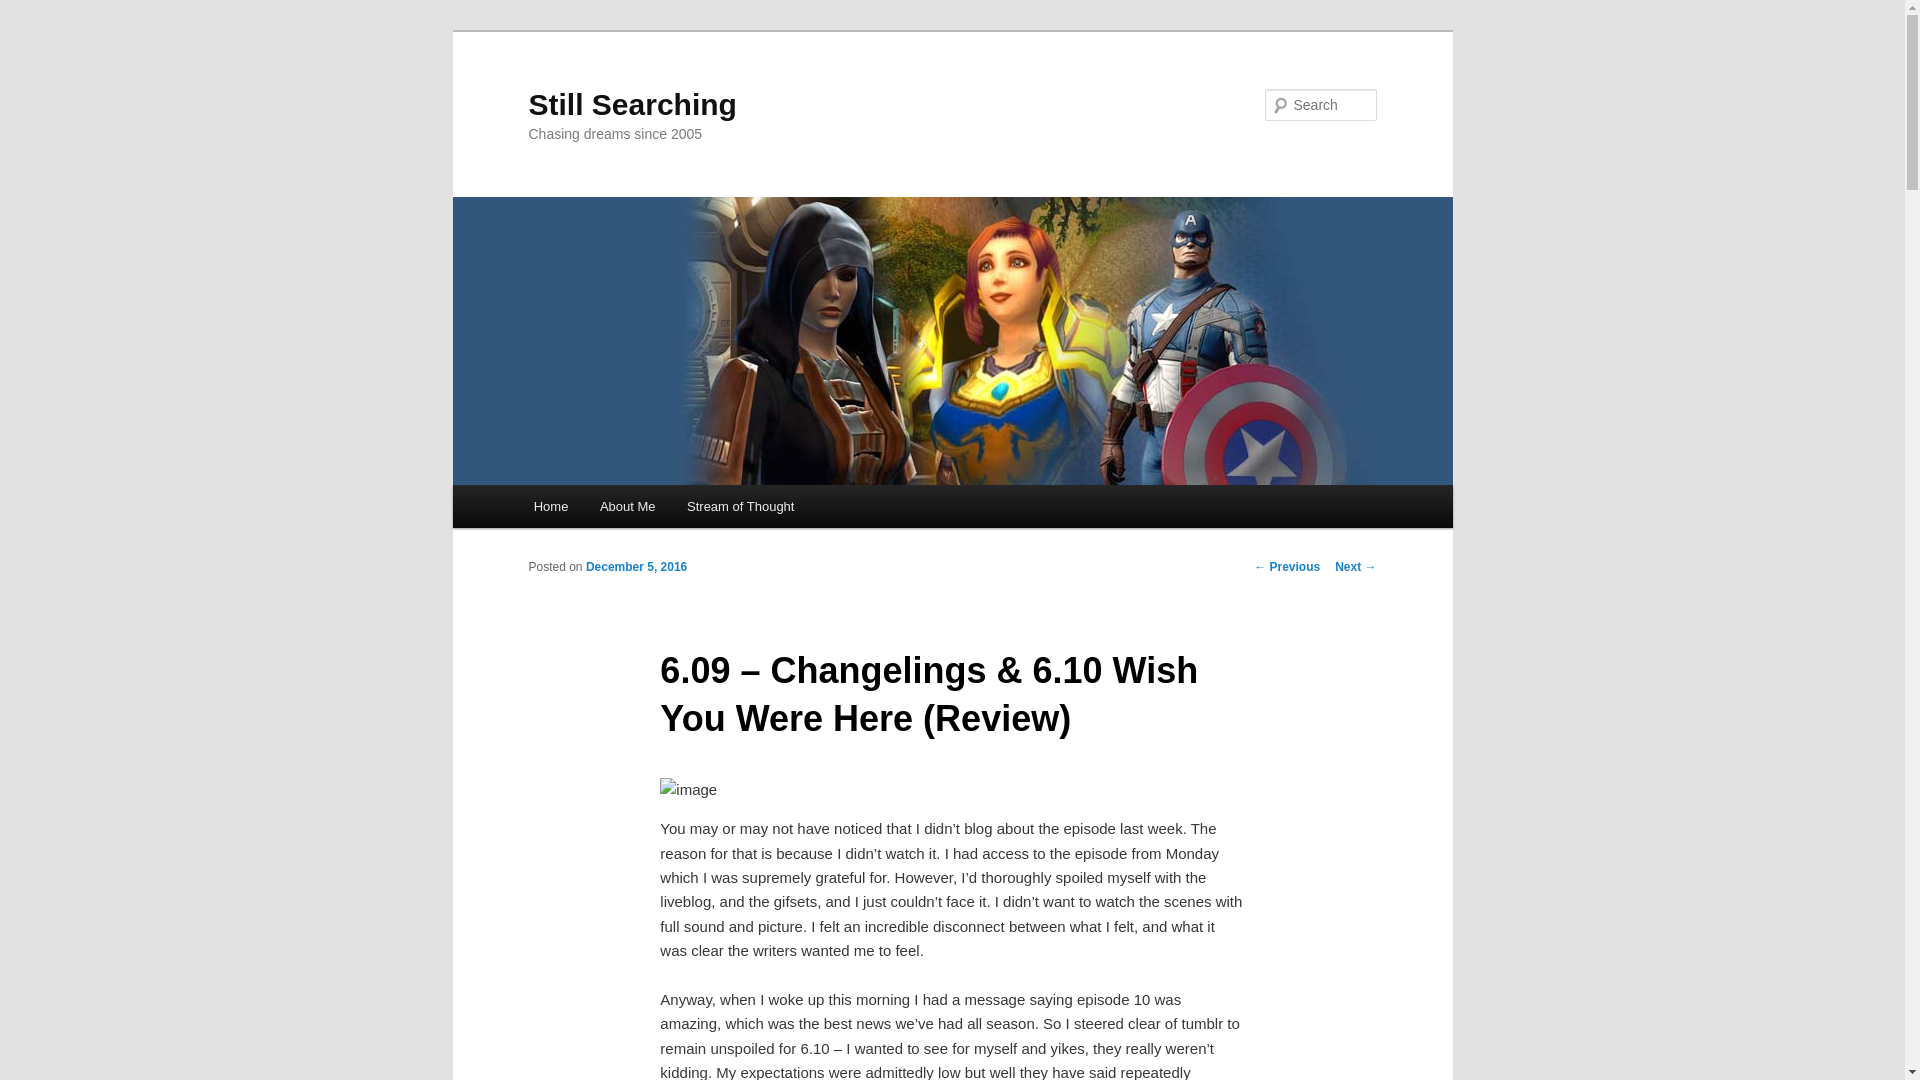 Image resolution: width=1920 pixels, height=1080 pixels. Describe the element at coordinates (32, 11) in the screenshot. I see `Search` at that location.